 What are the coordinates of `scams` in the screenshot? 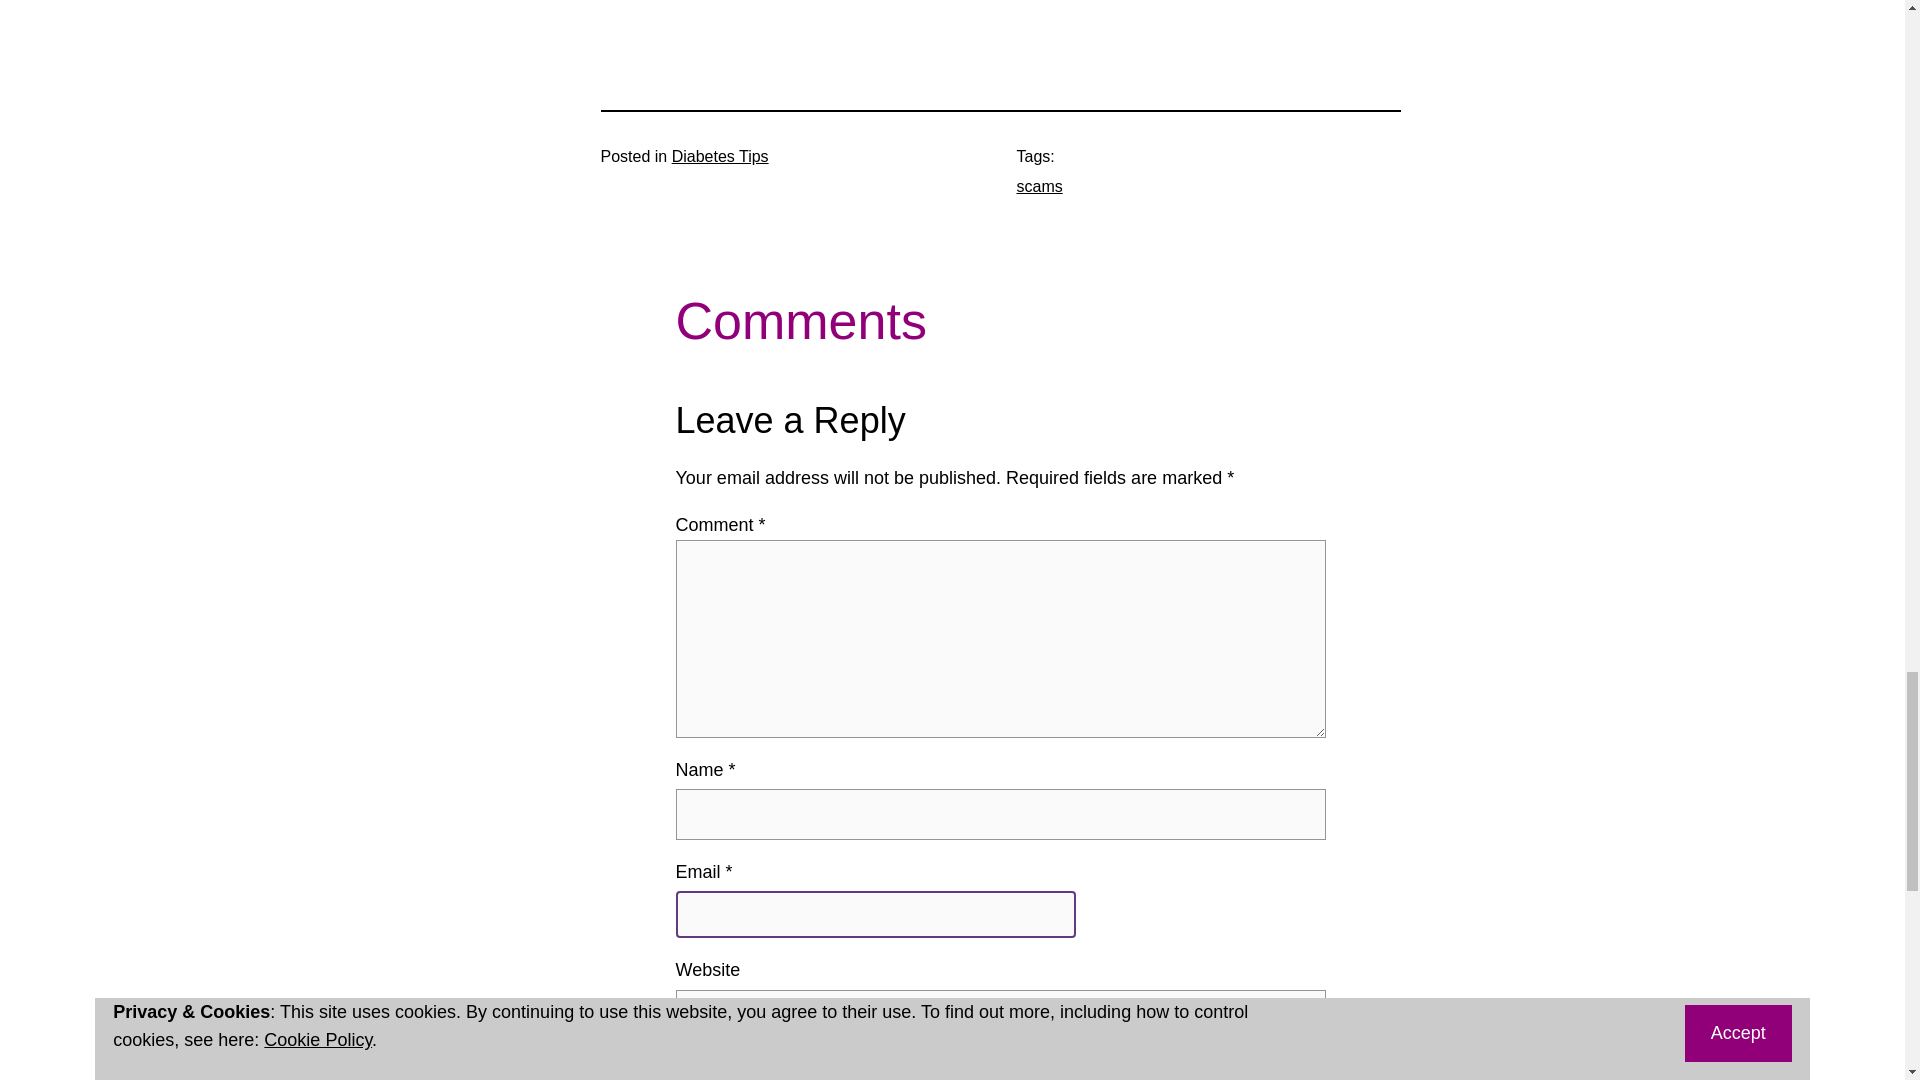 It's located at (1038, 186).